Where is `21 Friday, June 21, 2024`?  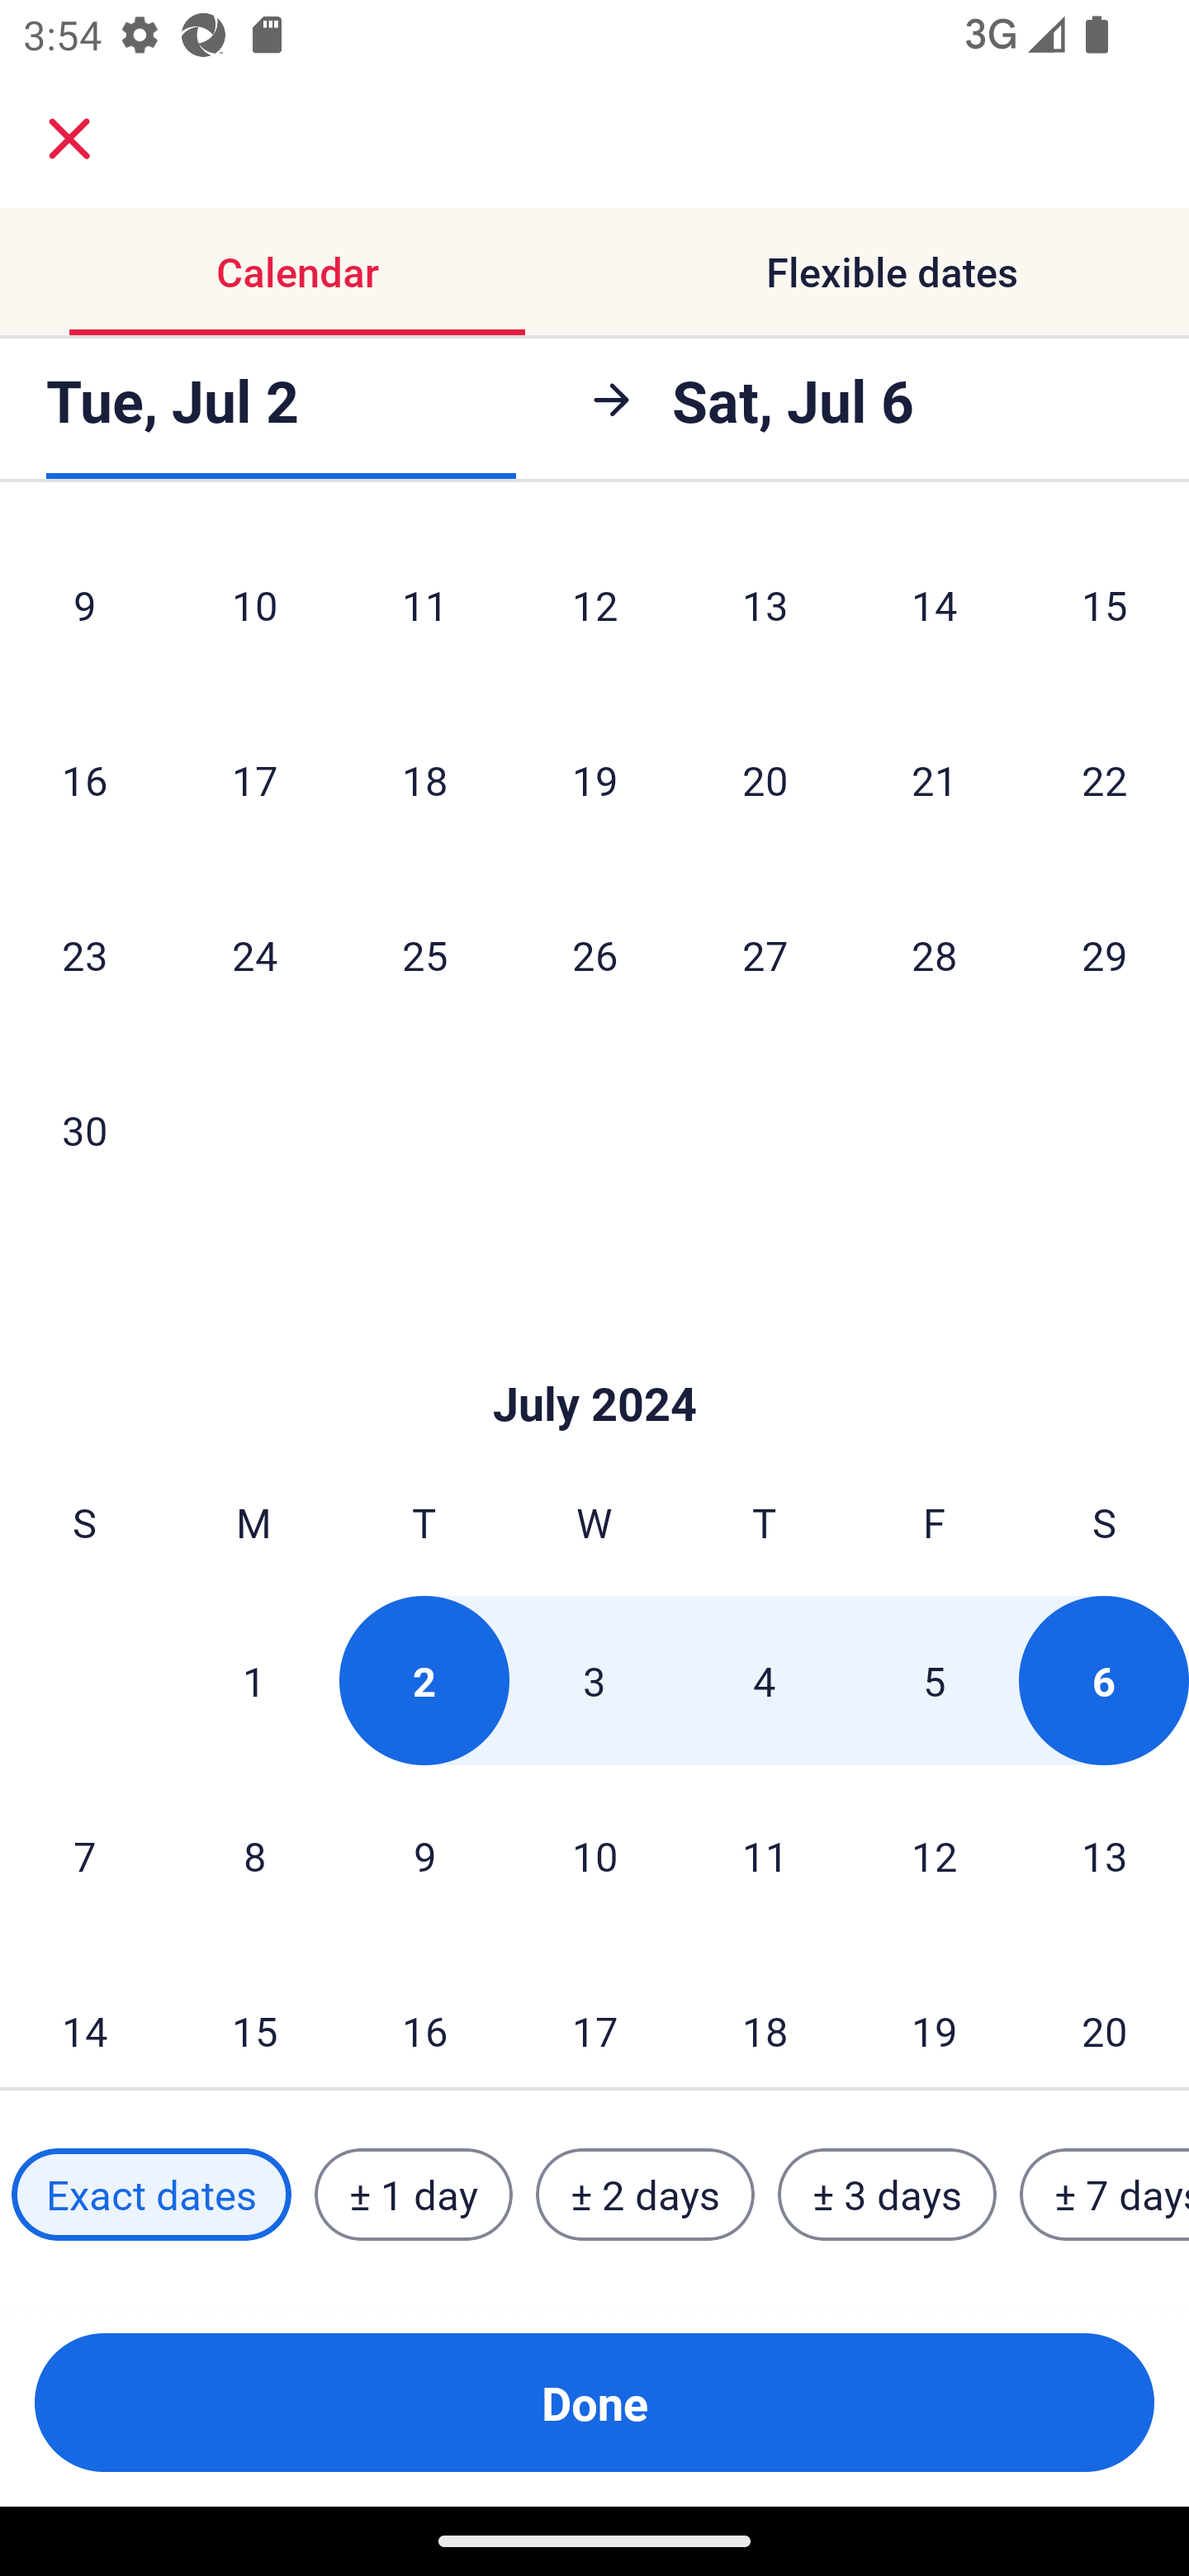
21 Friday, June 21, 2024 is located at coordinates (935, 780).